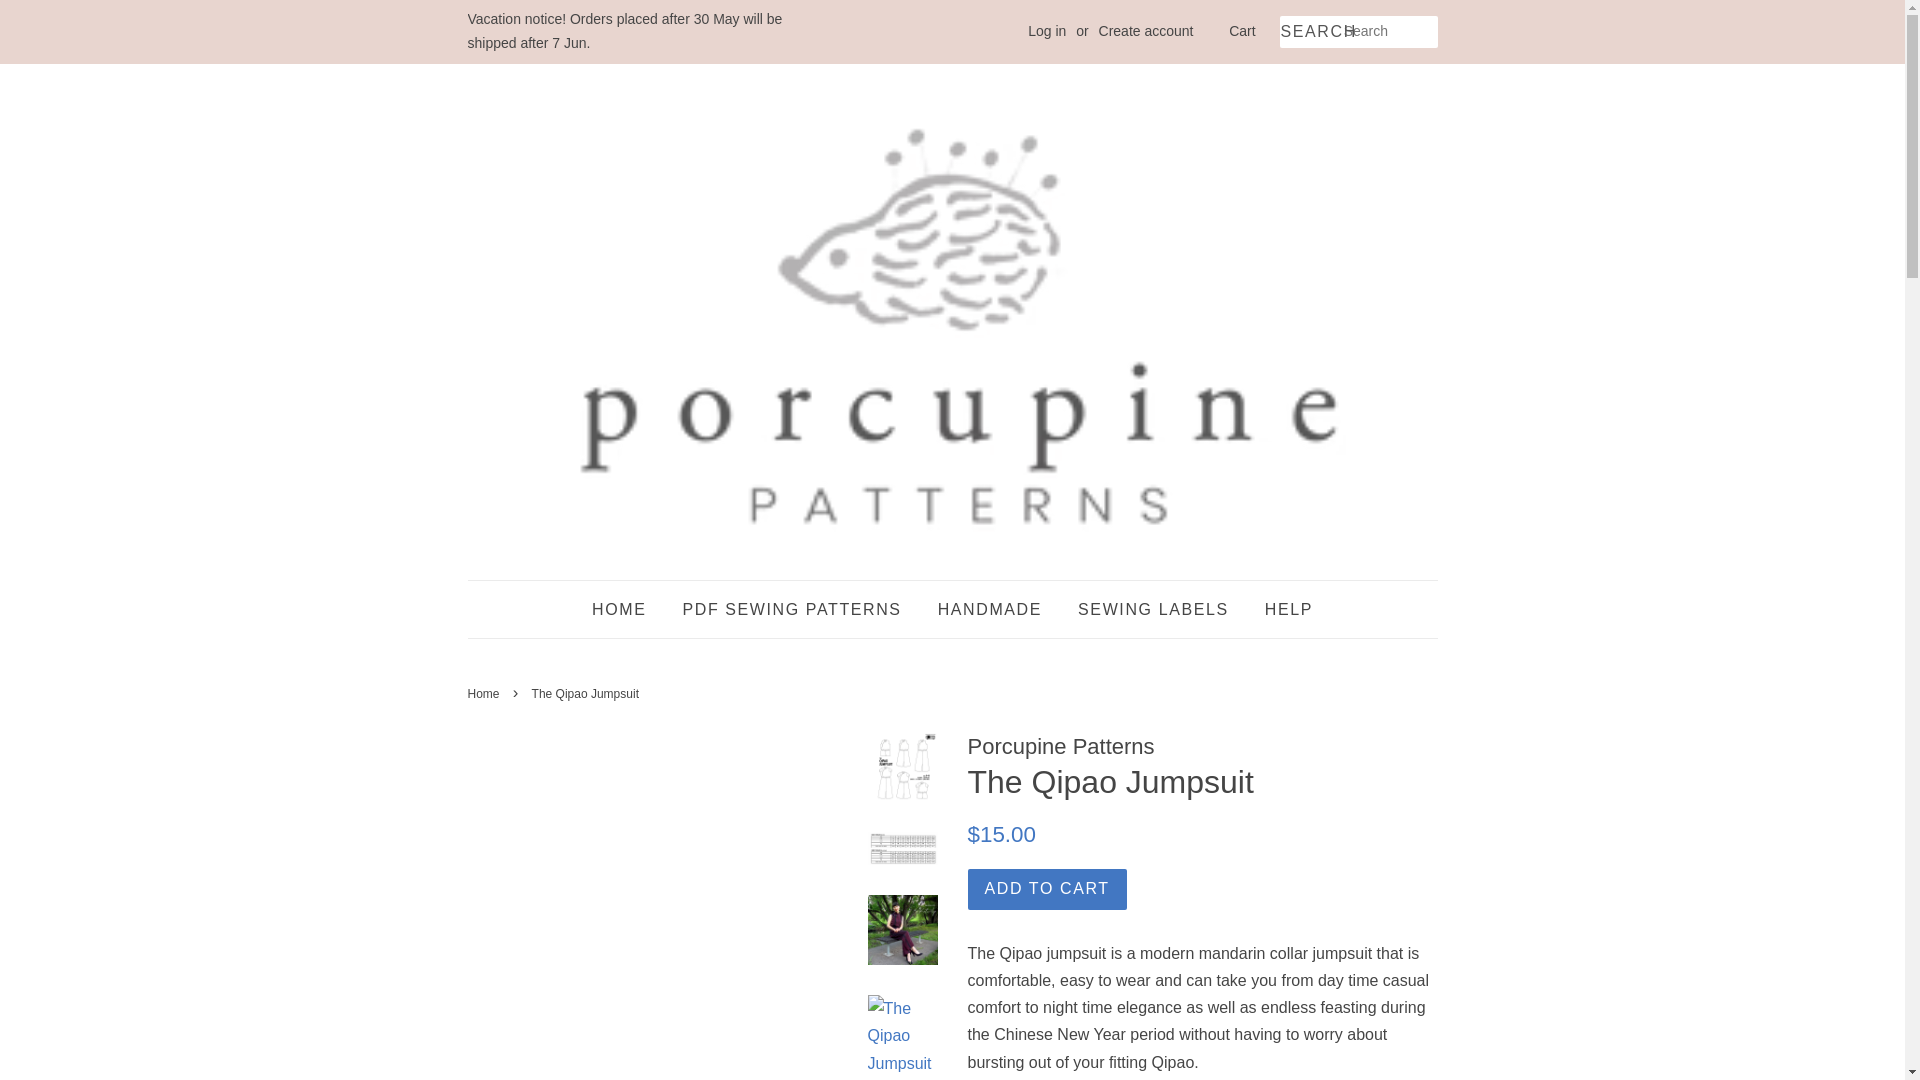 Image resolution: width=1920 pixels, height=1080 pixels. I want to click on Cart, so click(1242, 32).